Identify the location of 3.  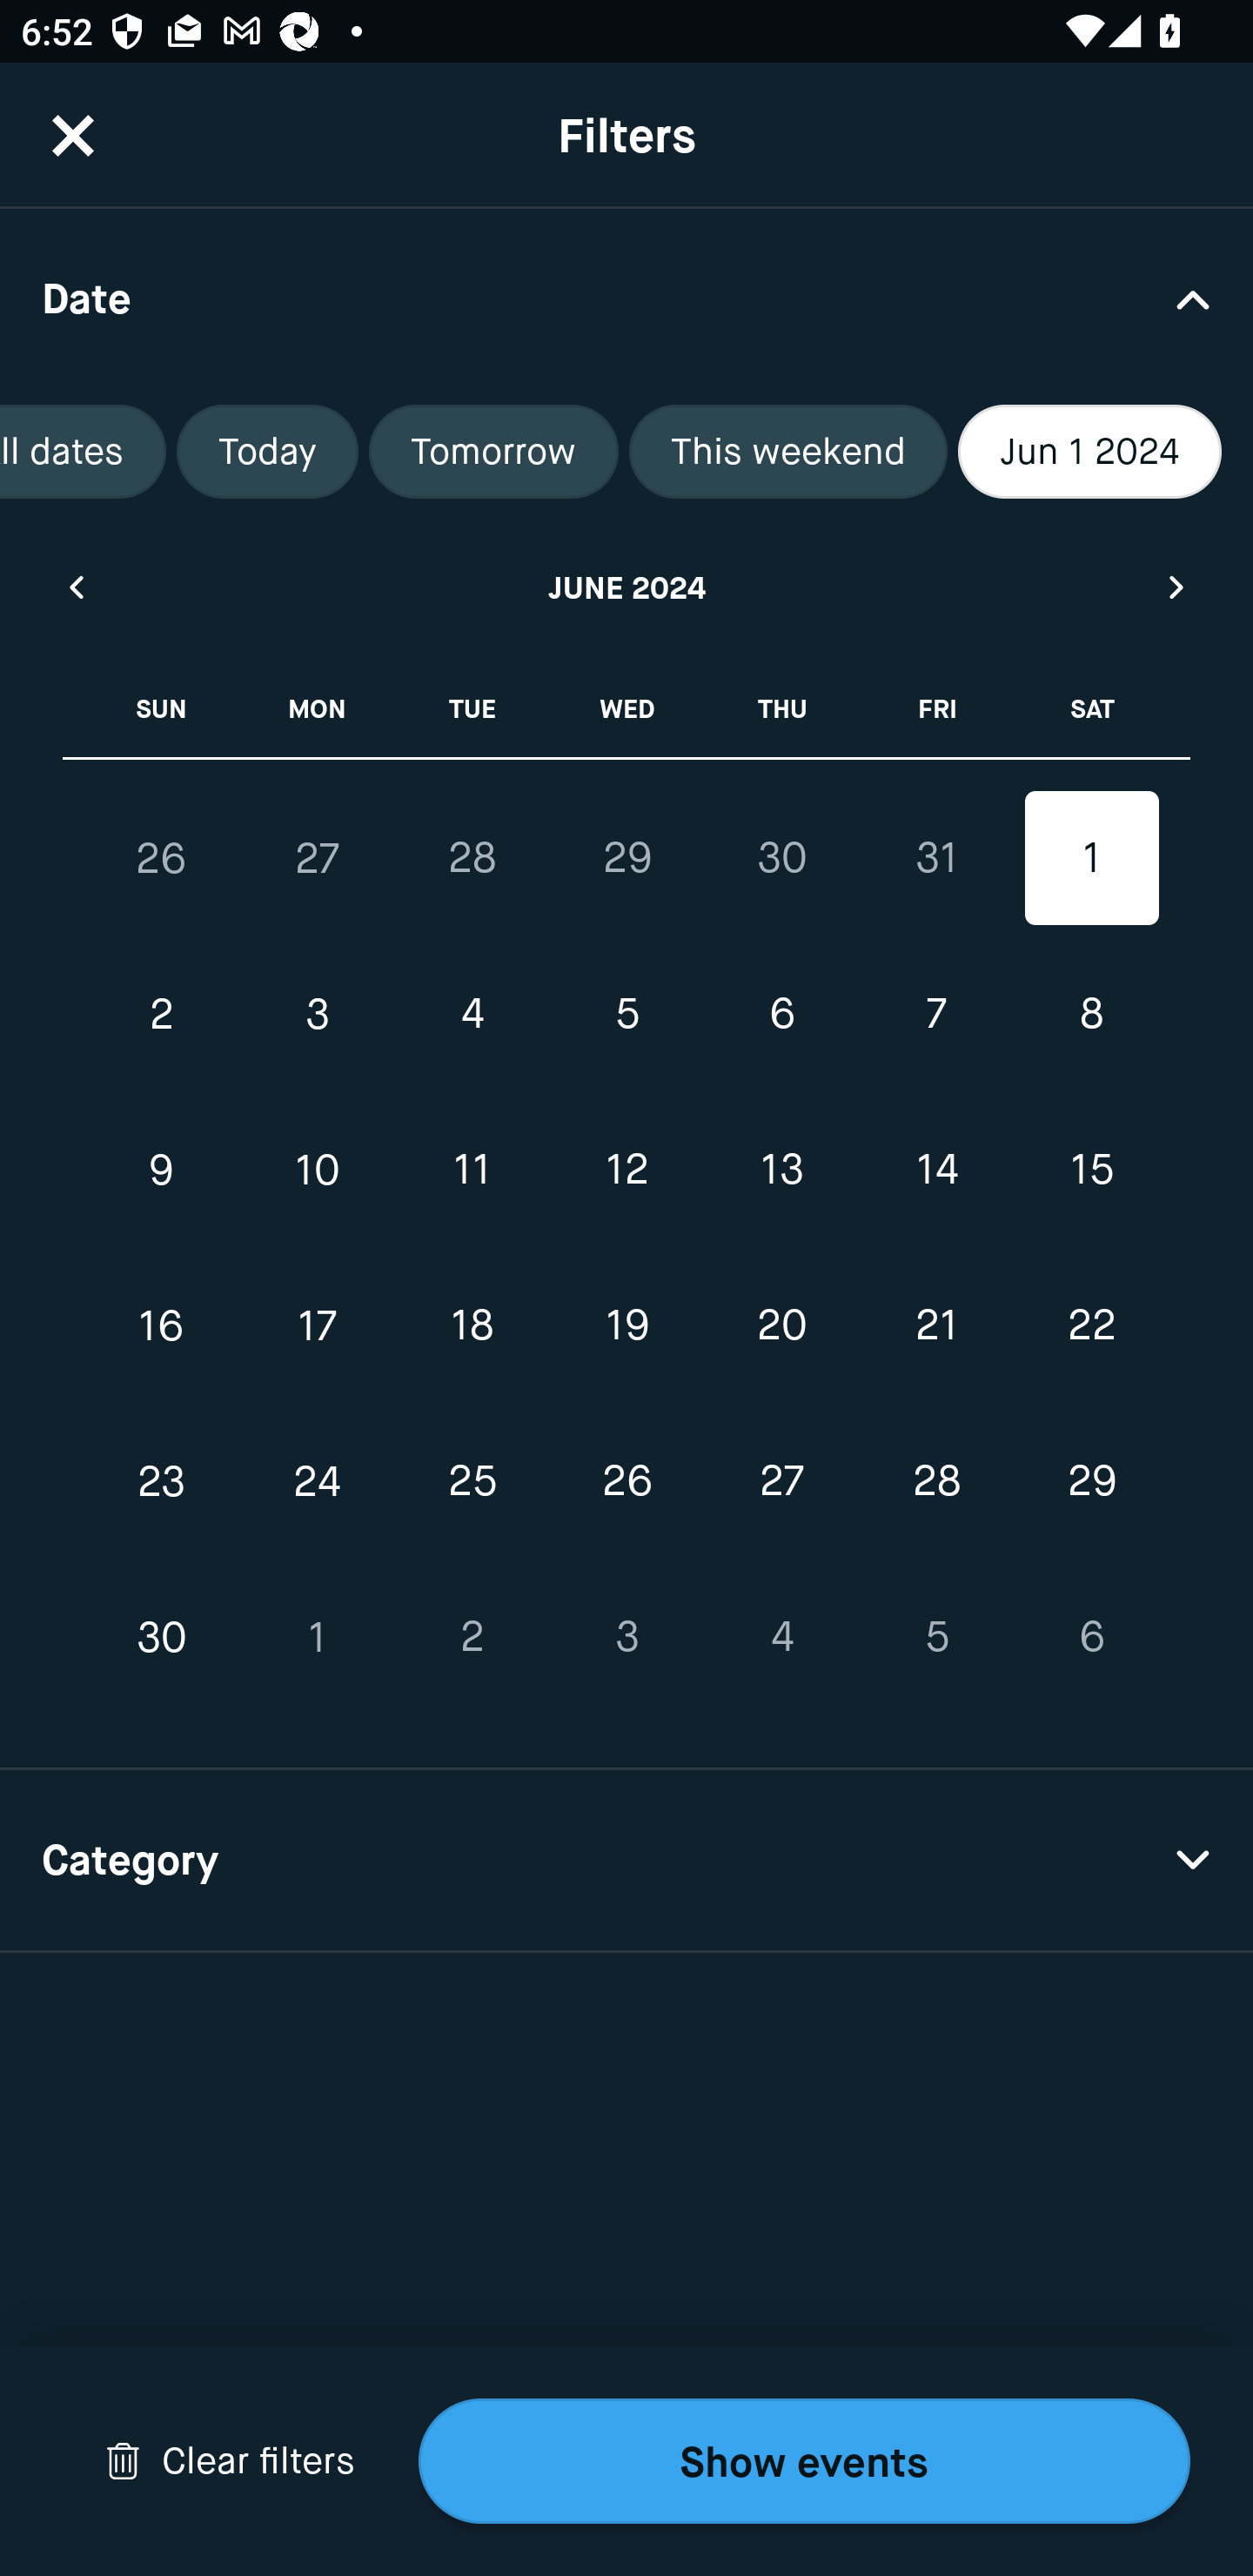
(317, 1015).